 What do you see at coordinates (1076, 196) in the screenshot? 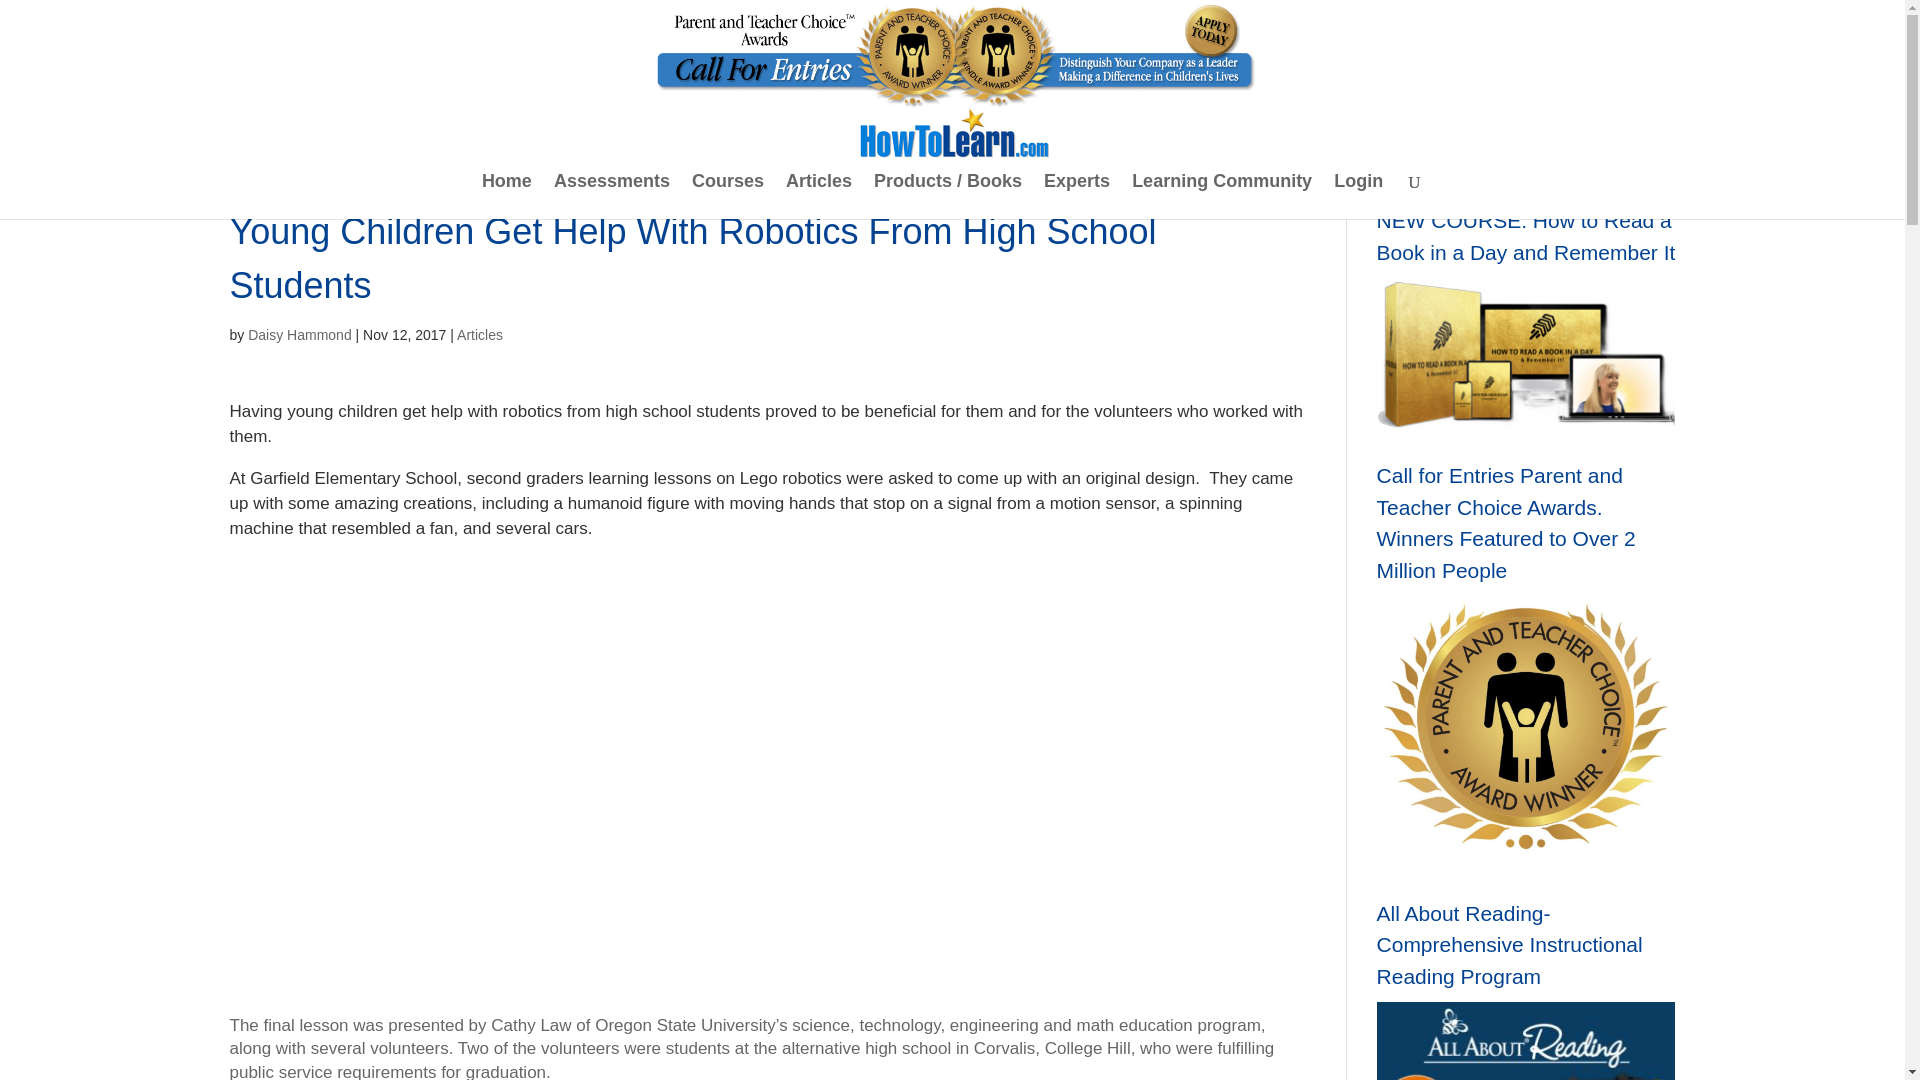
I see `Experts` at bounding box center [1076, 196].